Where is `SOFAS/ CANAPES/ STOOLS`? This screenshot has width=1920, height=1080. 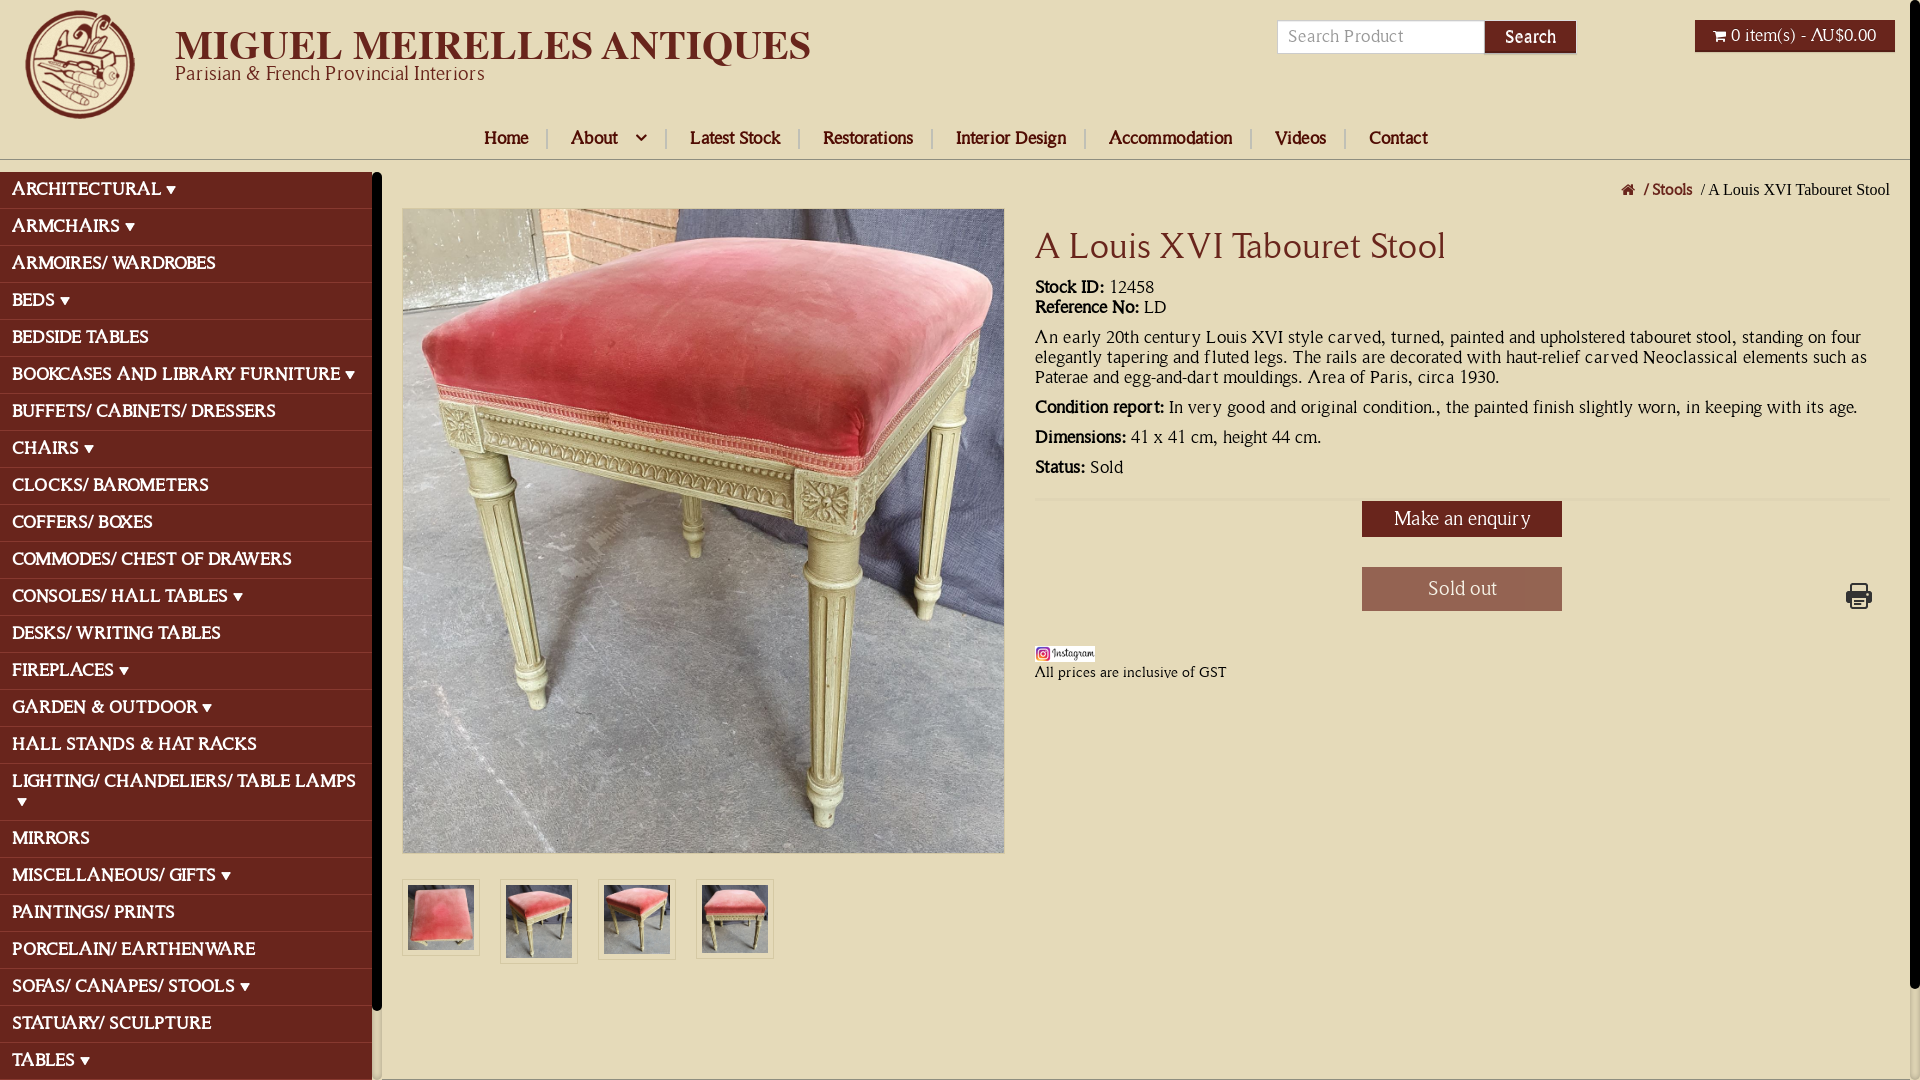
SOFAS/ CANAPES/ STOOLS is located at coordinates (186, 988).